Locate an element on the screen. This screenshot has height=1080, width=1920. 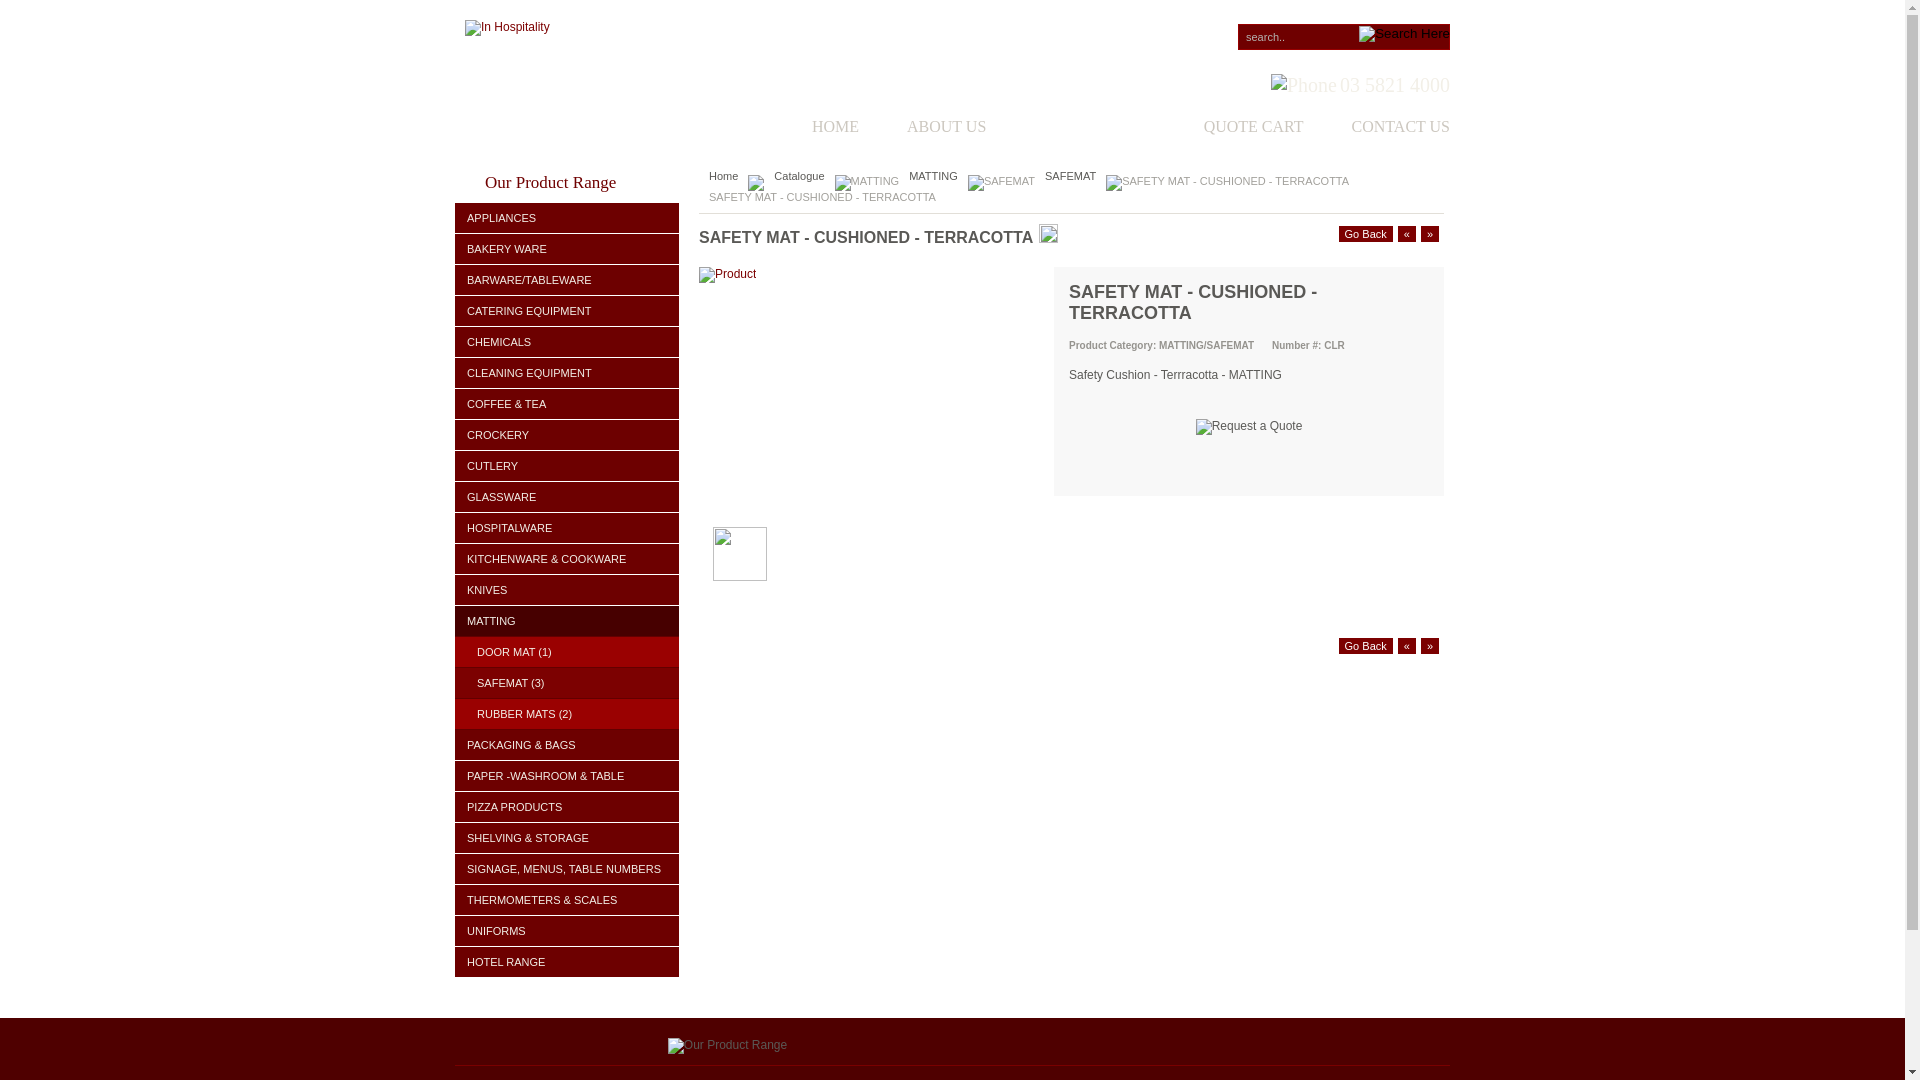
search.. is located at coordinates (1344, 37).